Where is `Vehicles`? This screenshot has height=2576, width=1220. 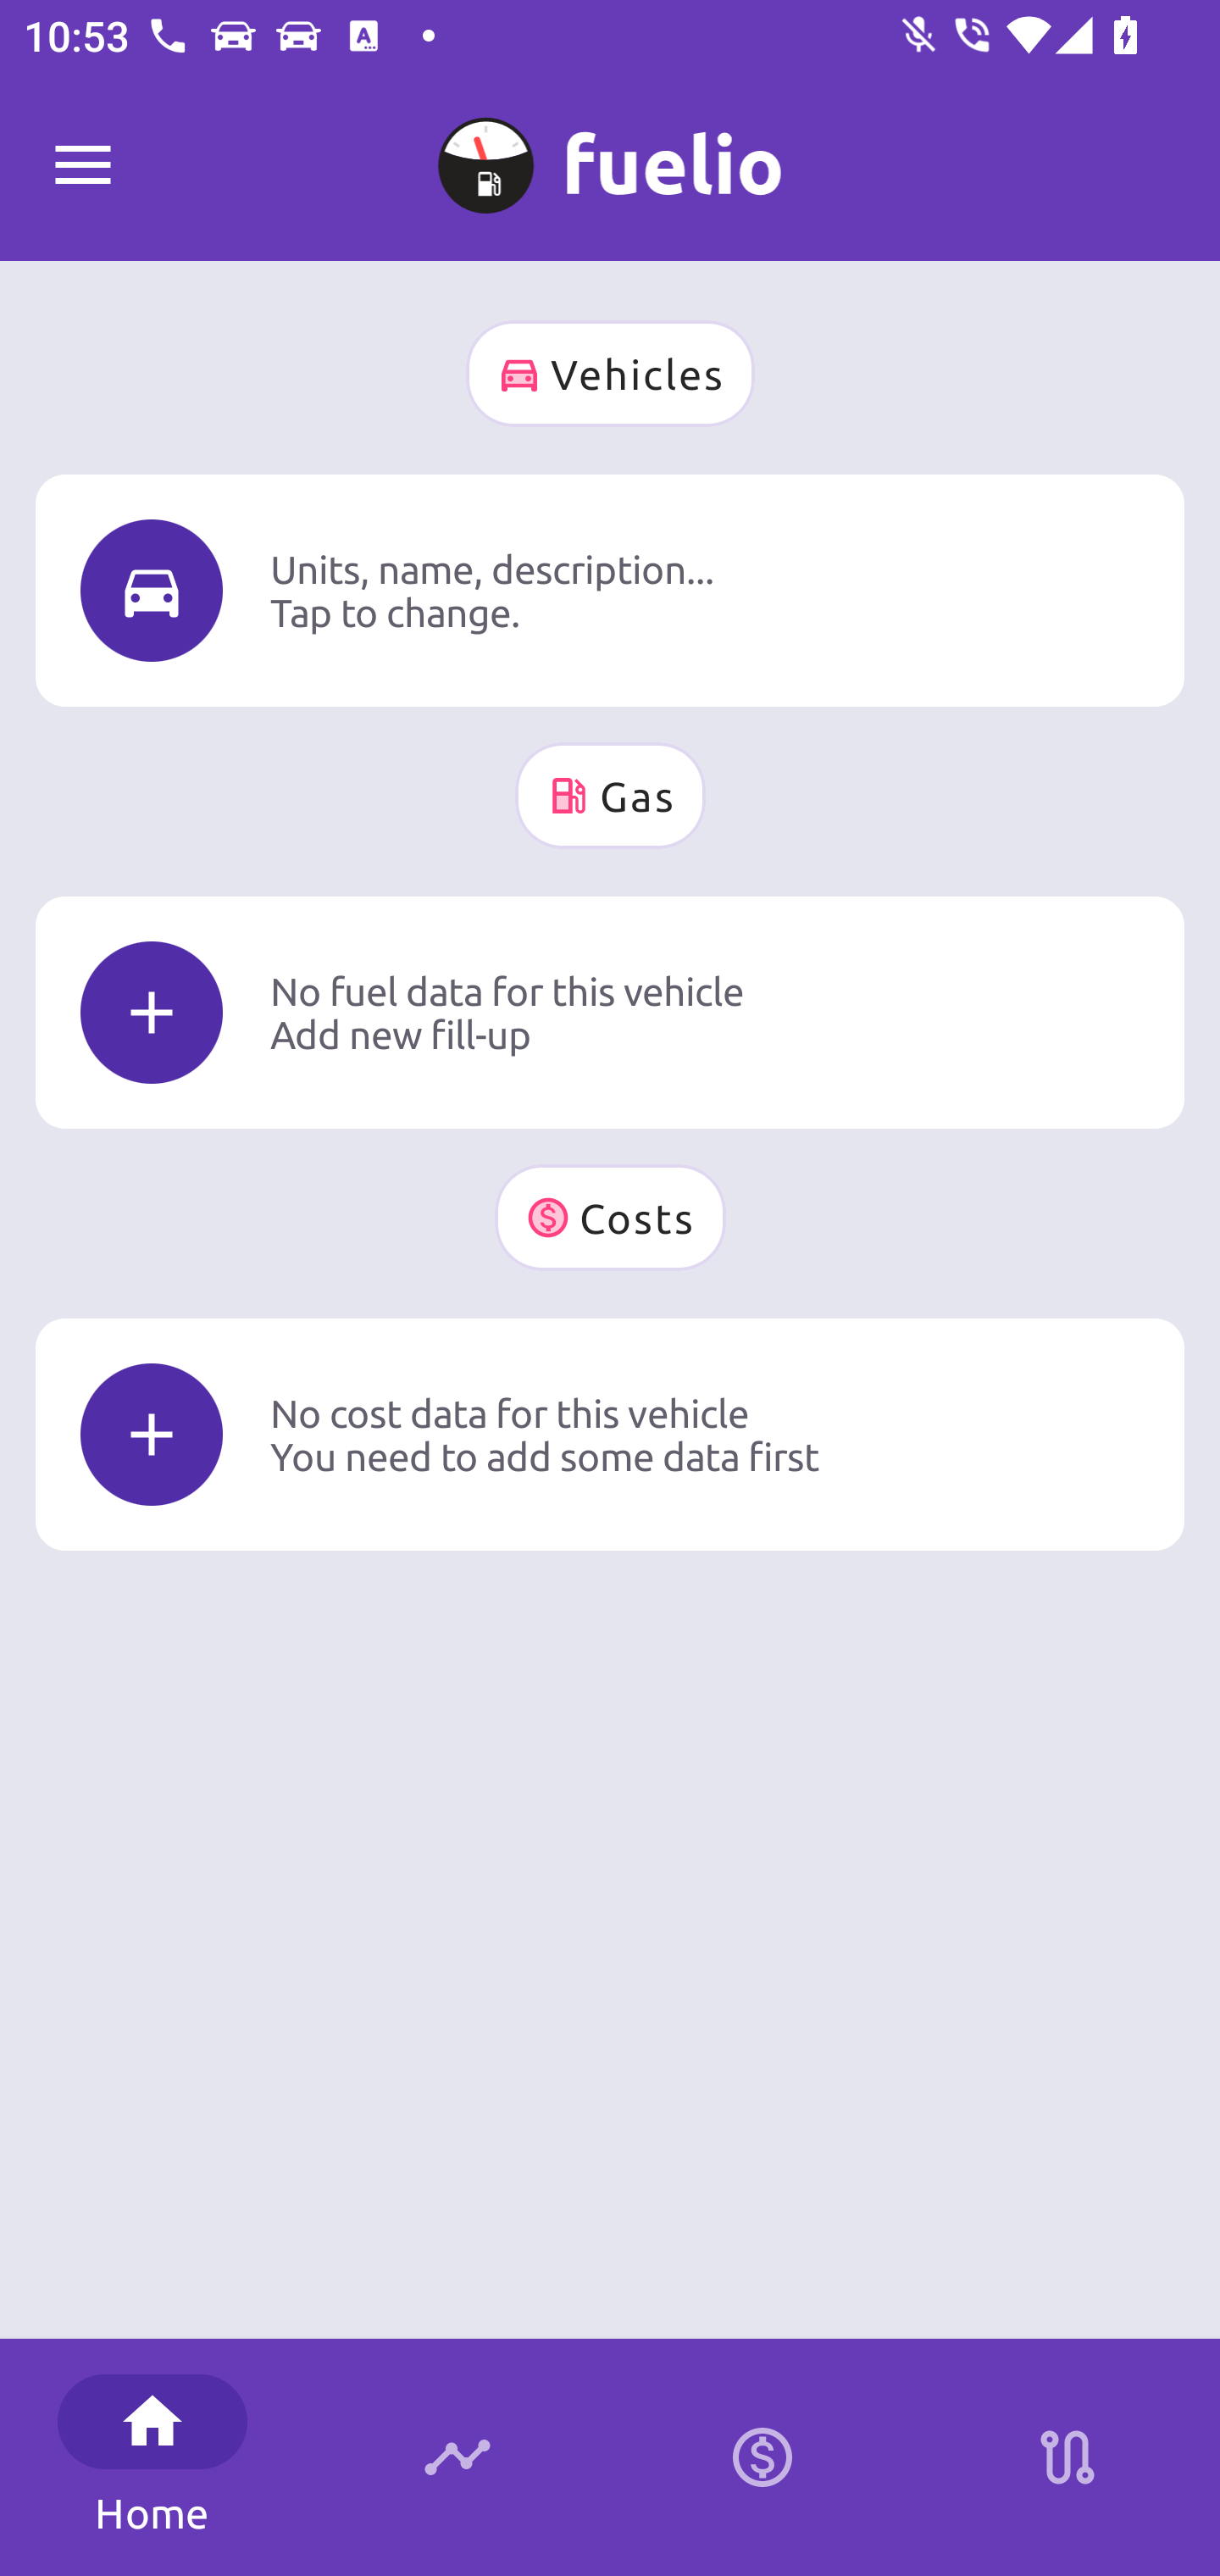
Vehicles is located at coordinates (610, 373).